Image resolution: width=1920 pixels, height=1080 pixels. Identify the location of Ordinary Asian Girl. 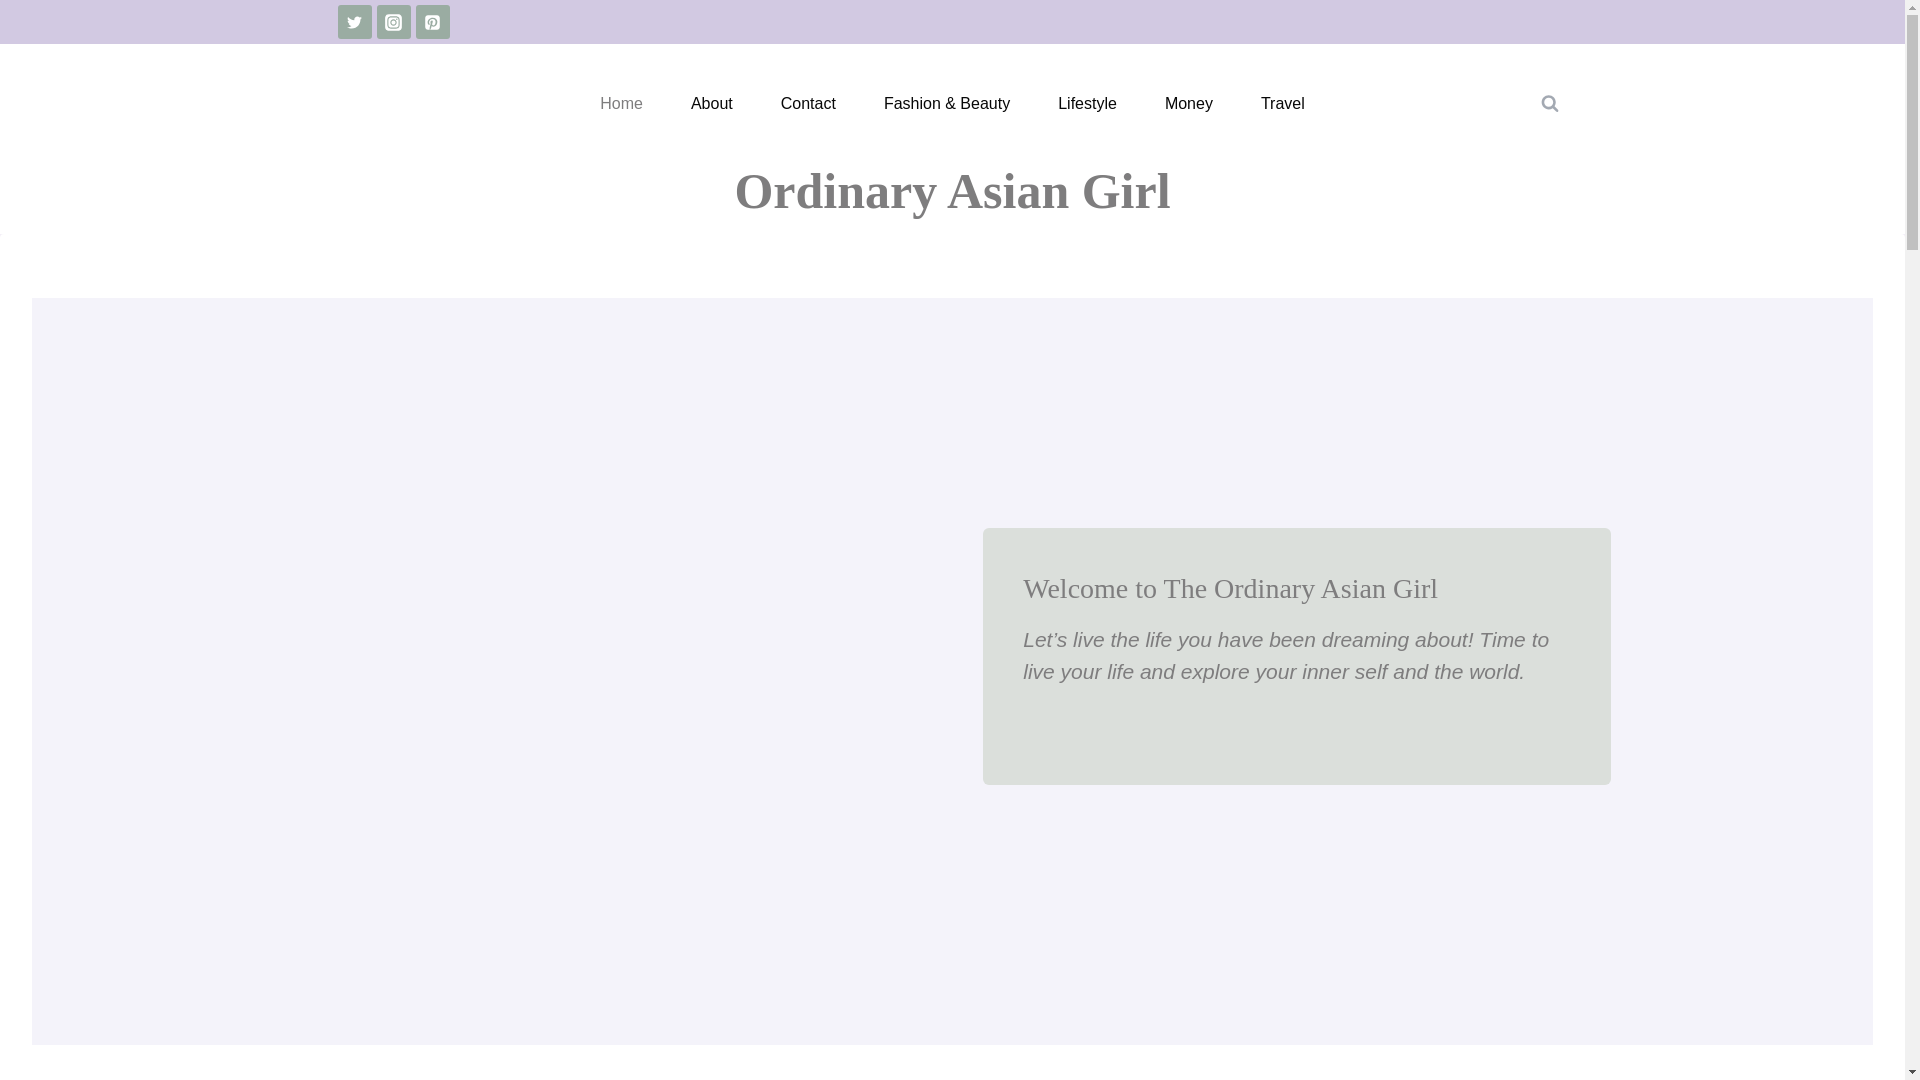
(951, 190).